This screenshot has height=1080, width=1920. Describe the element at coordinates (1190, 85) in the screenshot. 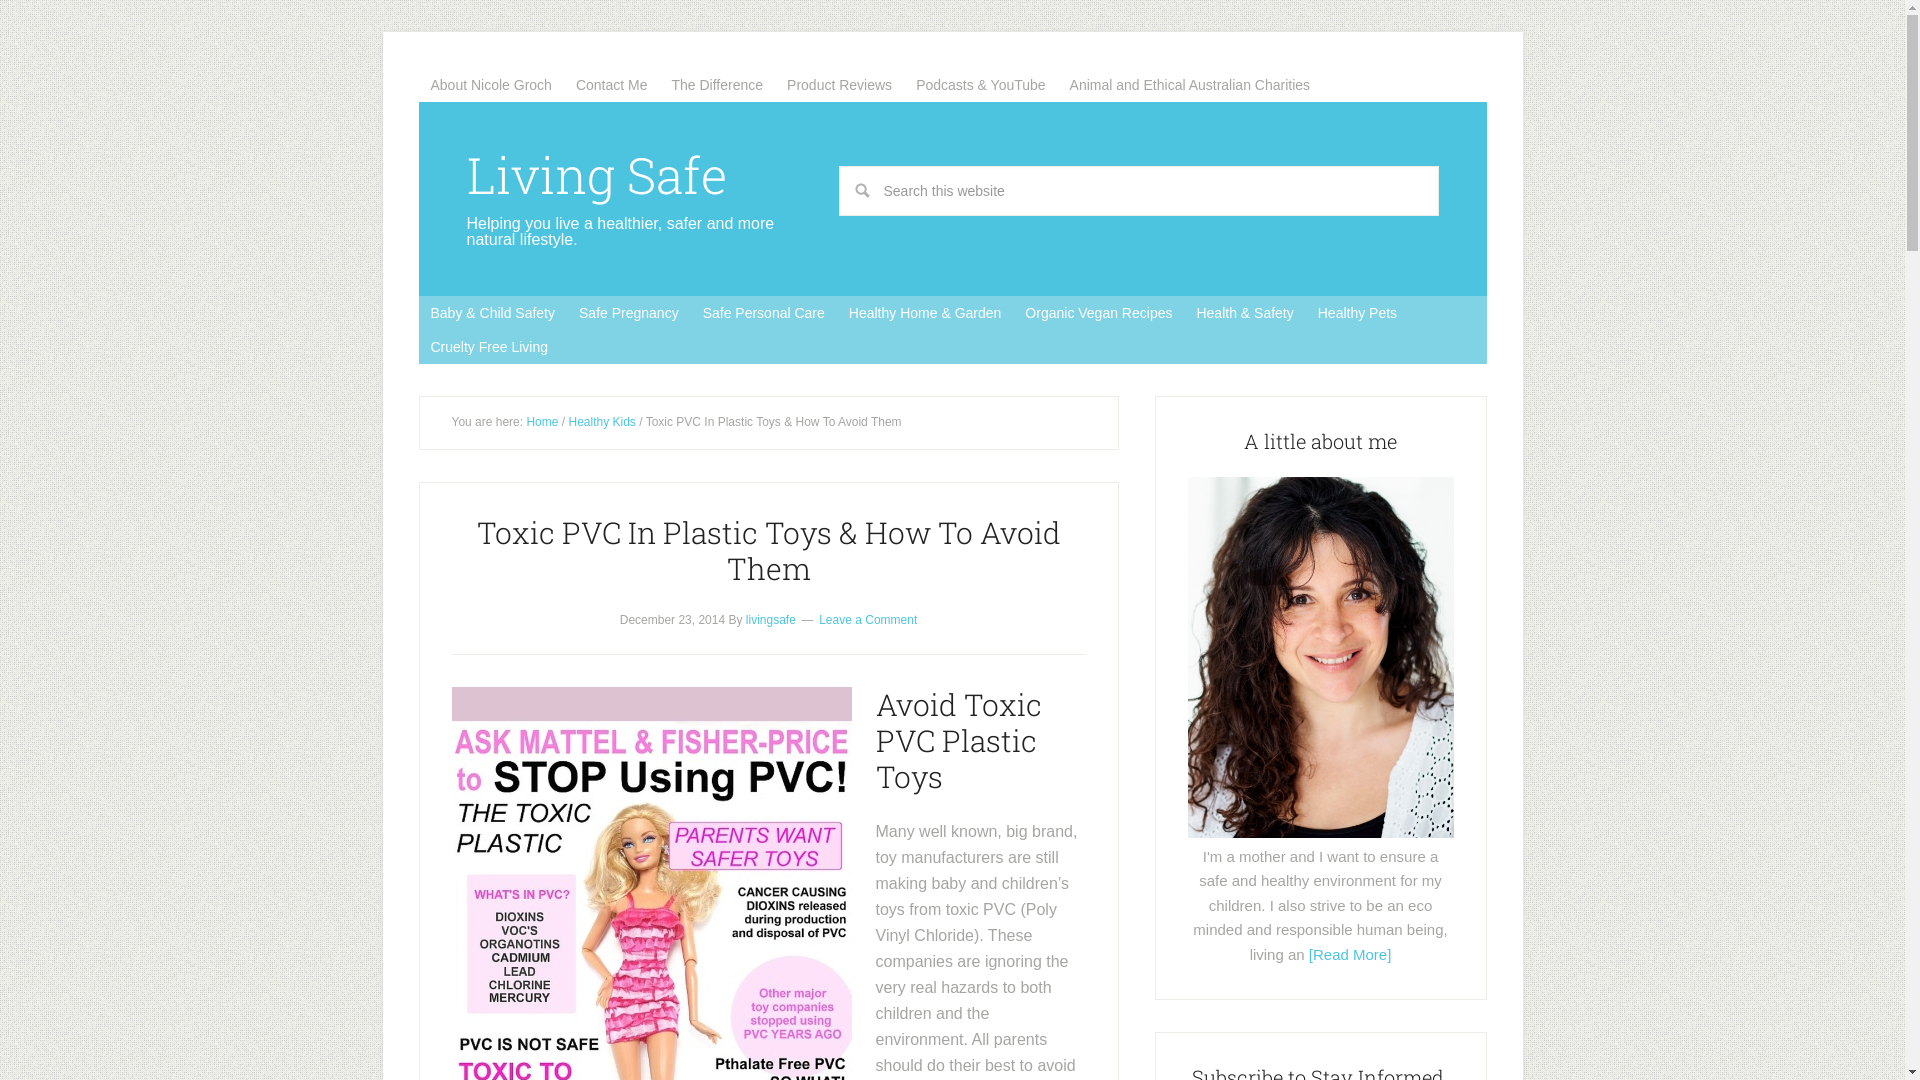

I see `Animal and Ethical Australian Charities` at that location.